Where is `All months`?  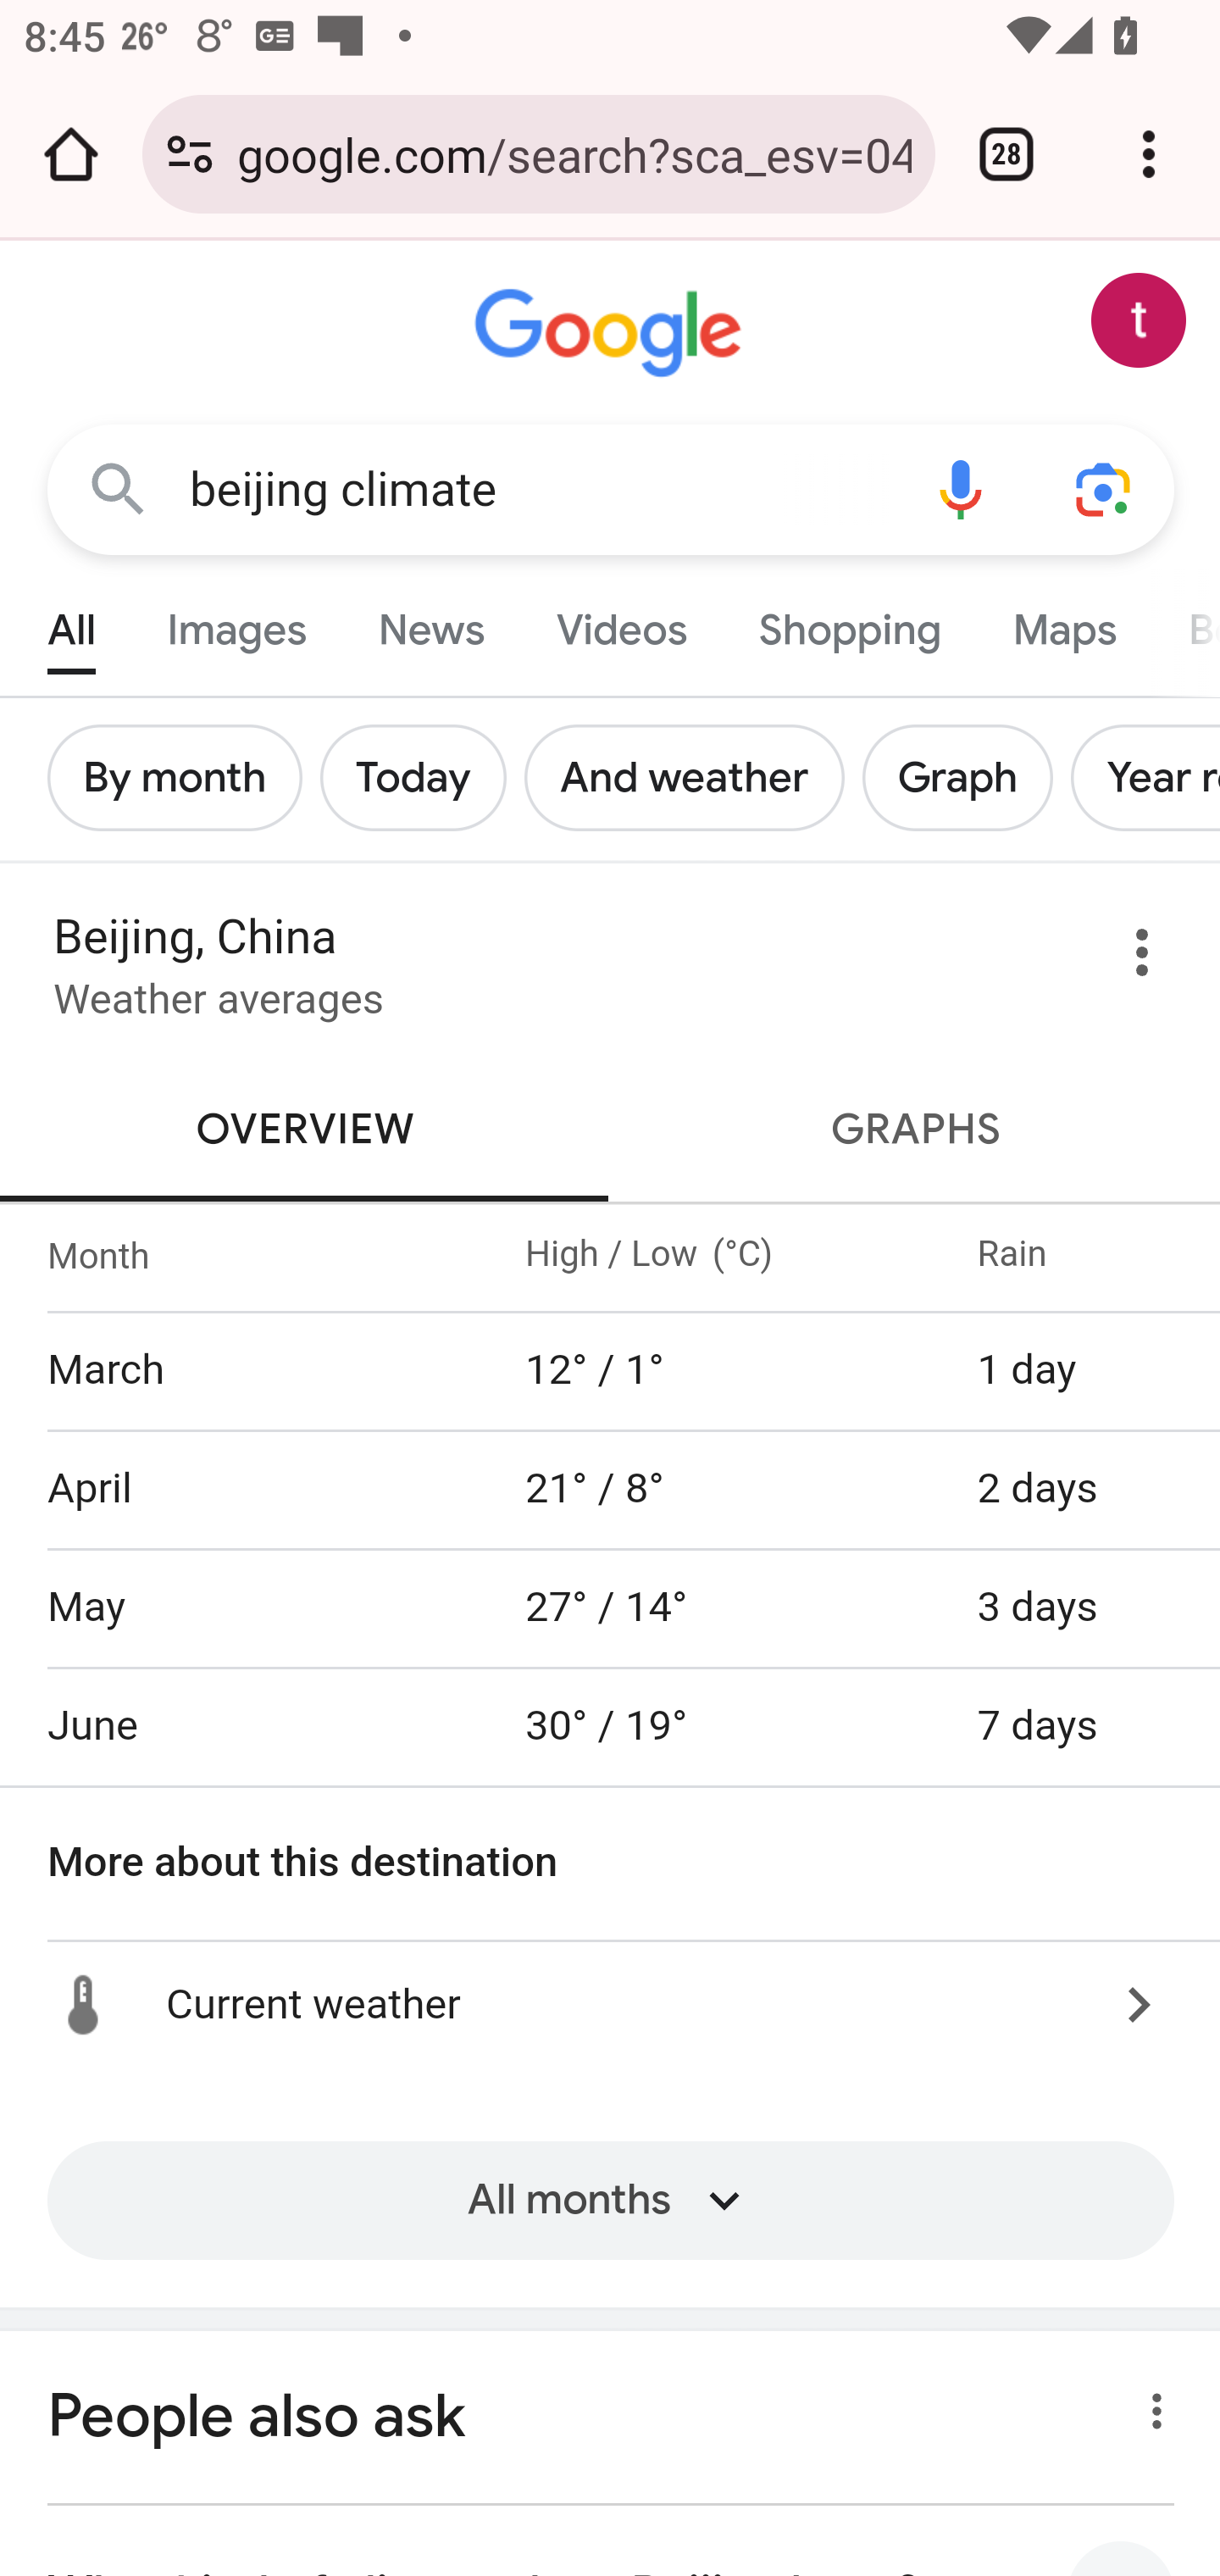 All months is located at coordinates (610, 2223).